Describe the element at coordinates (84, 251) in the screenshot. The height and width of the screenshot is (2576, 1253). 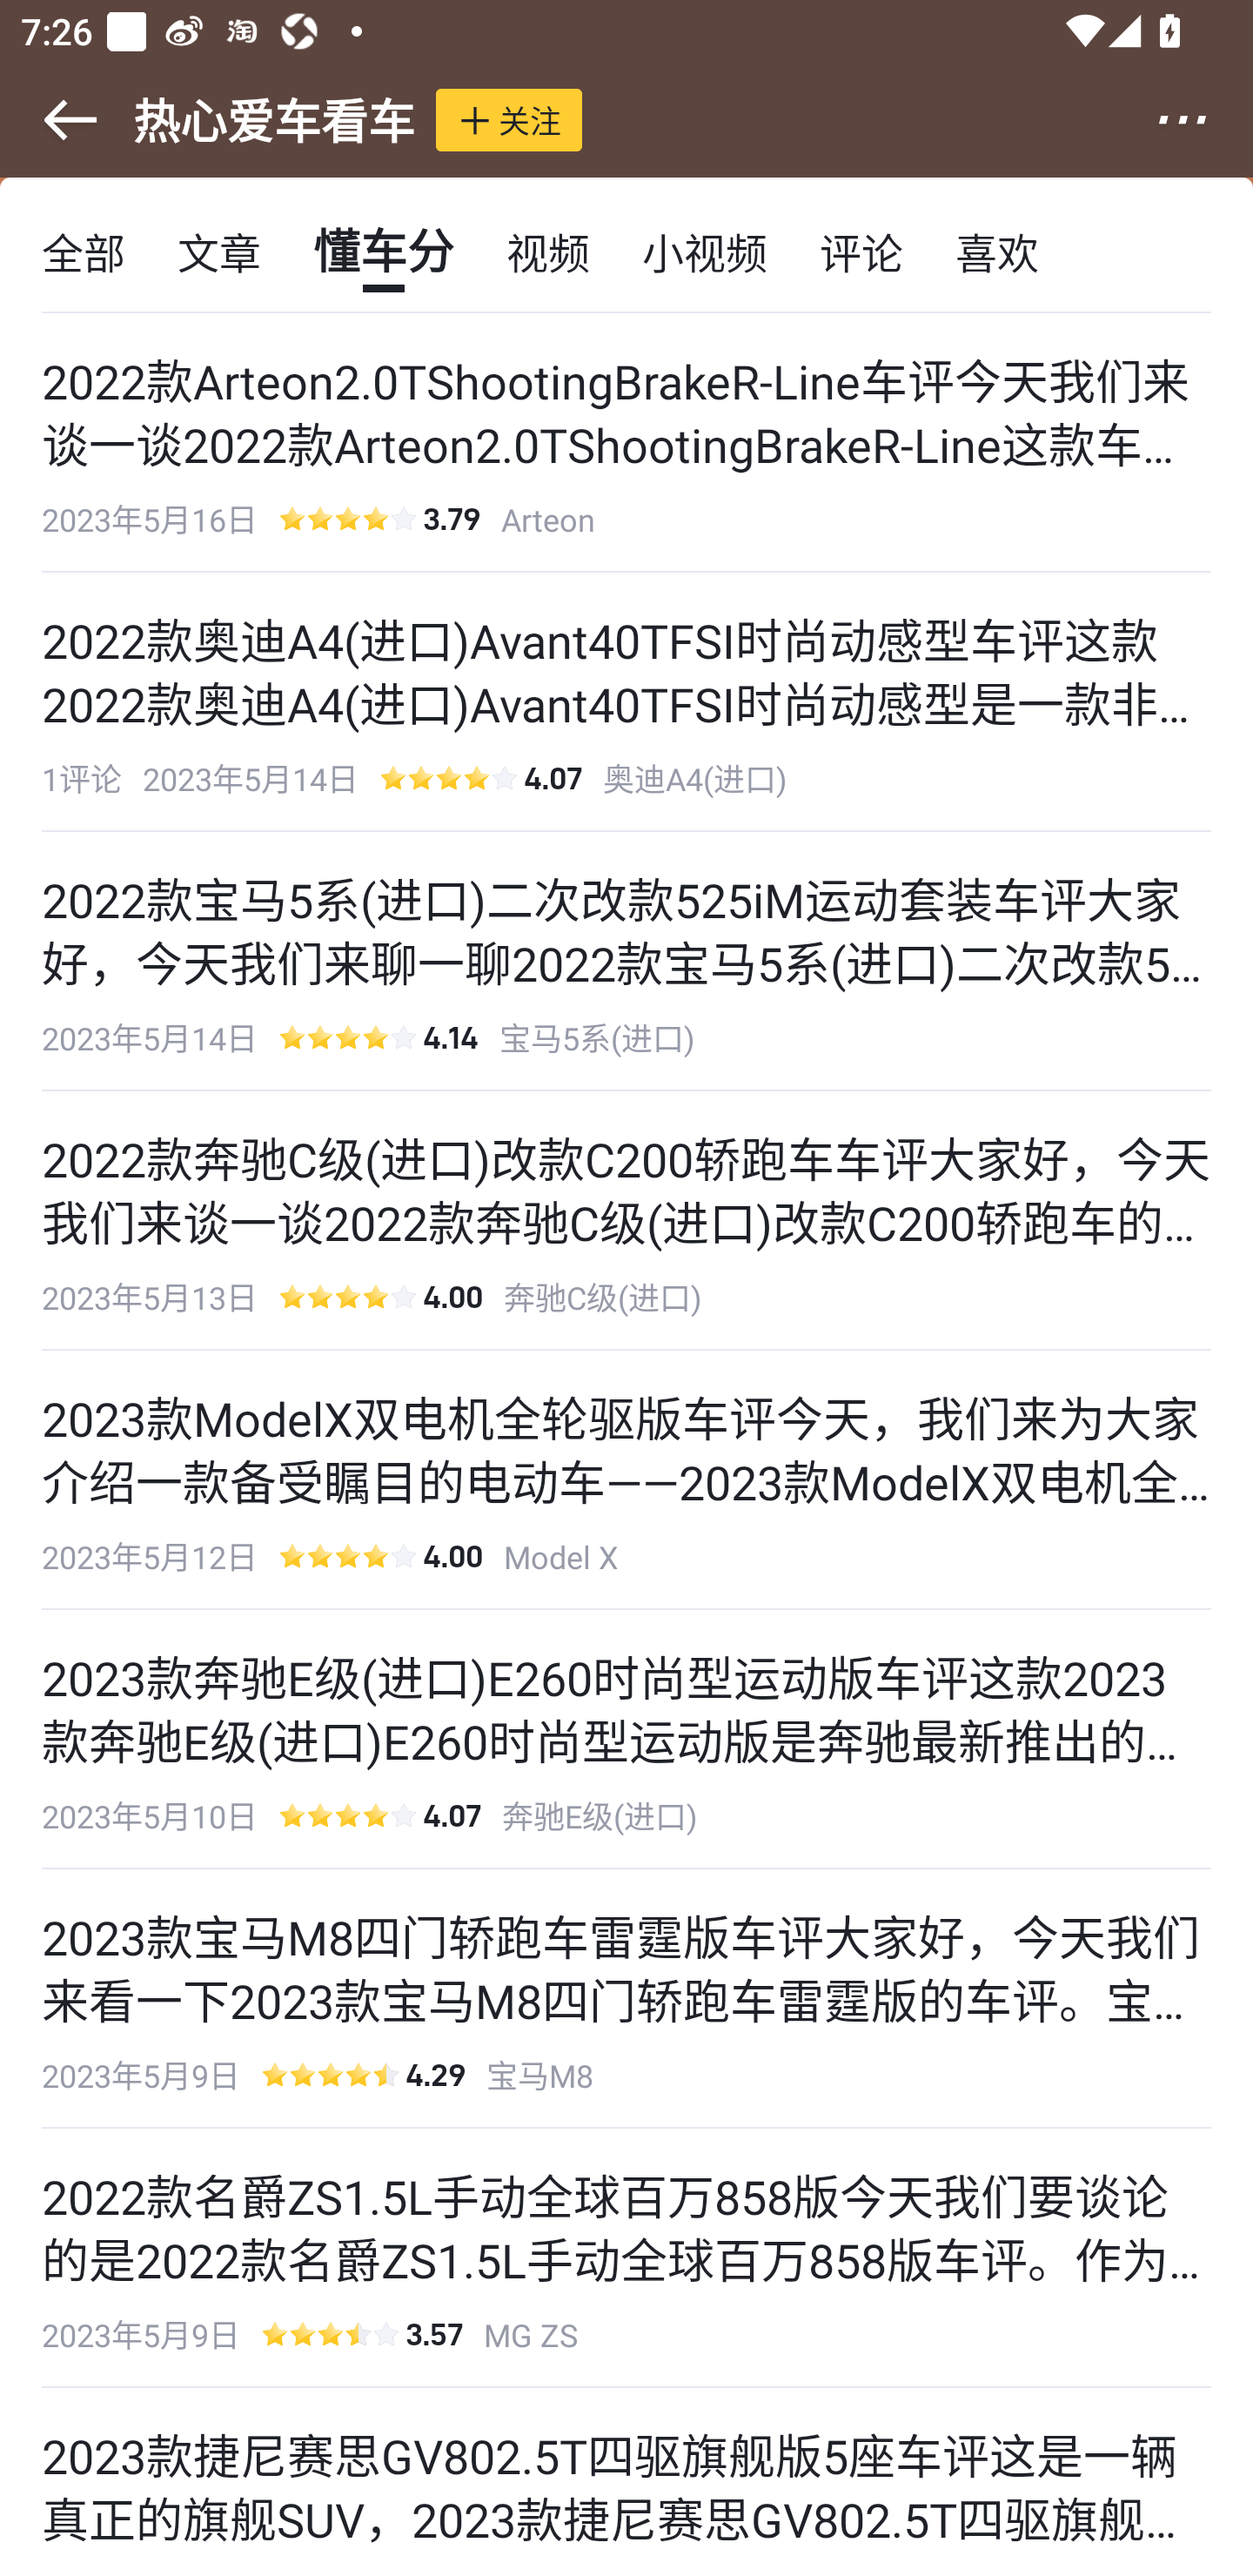
I see `全部` at that location.